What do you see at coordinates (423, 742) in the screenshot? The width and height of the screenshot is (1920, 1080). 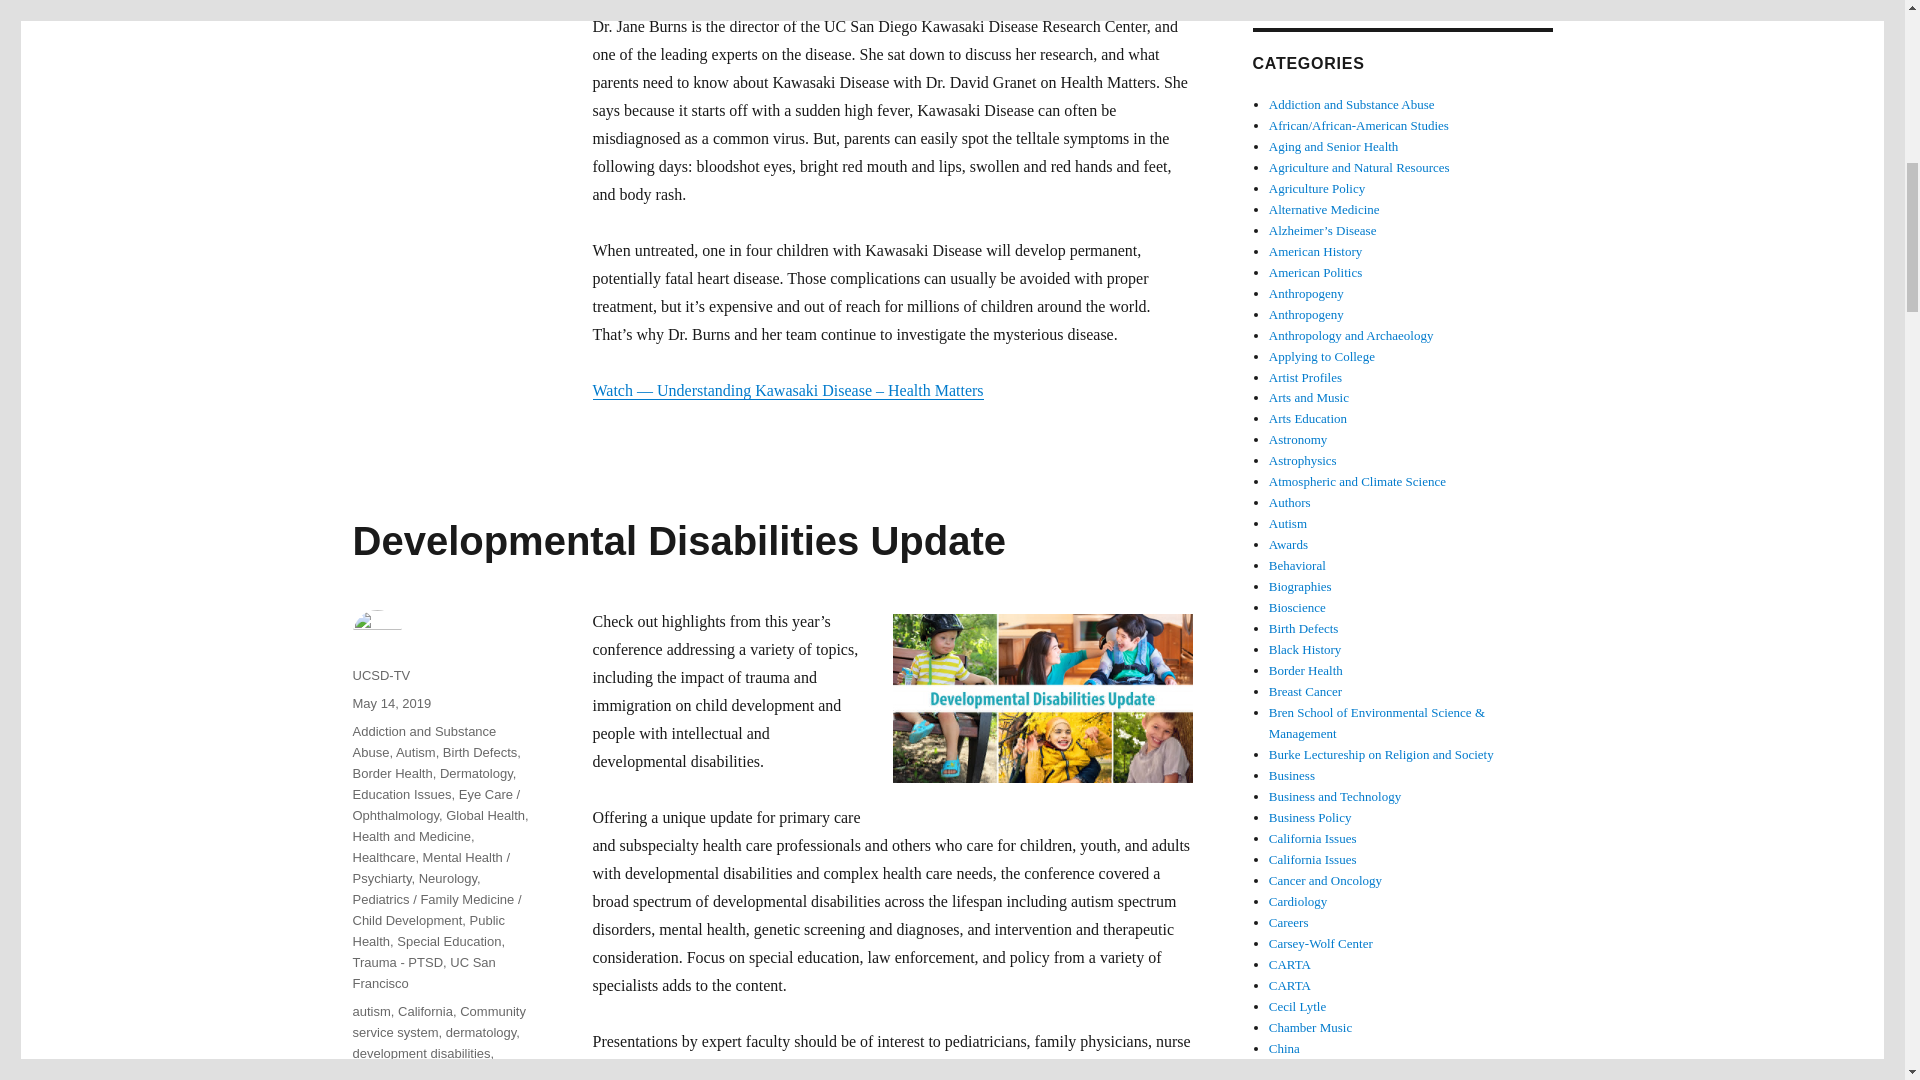 I see `Addiction and Substance Abuse` at bounding box center [423, 742].